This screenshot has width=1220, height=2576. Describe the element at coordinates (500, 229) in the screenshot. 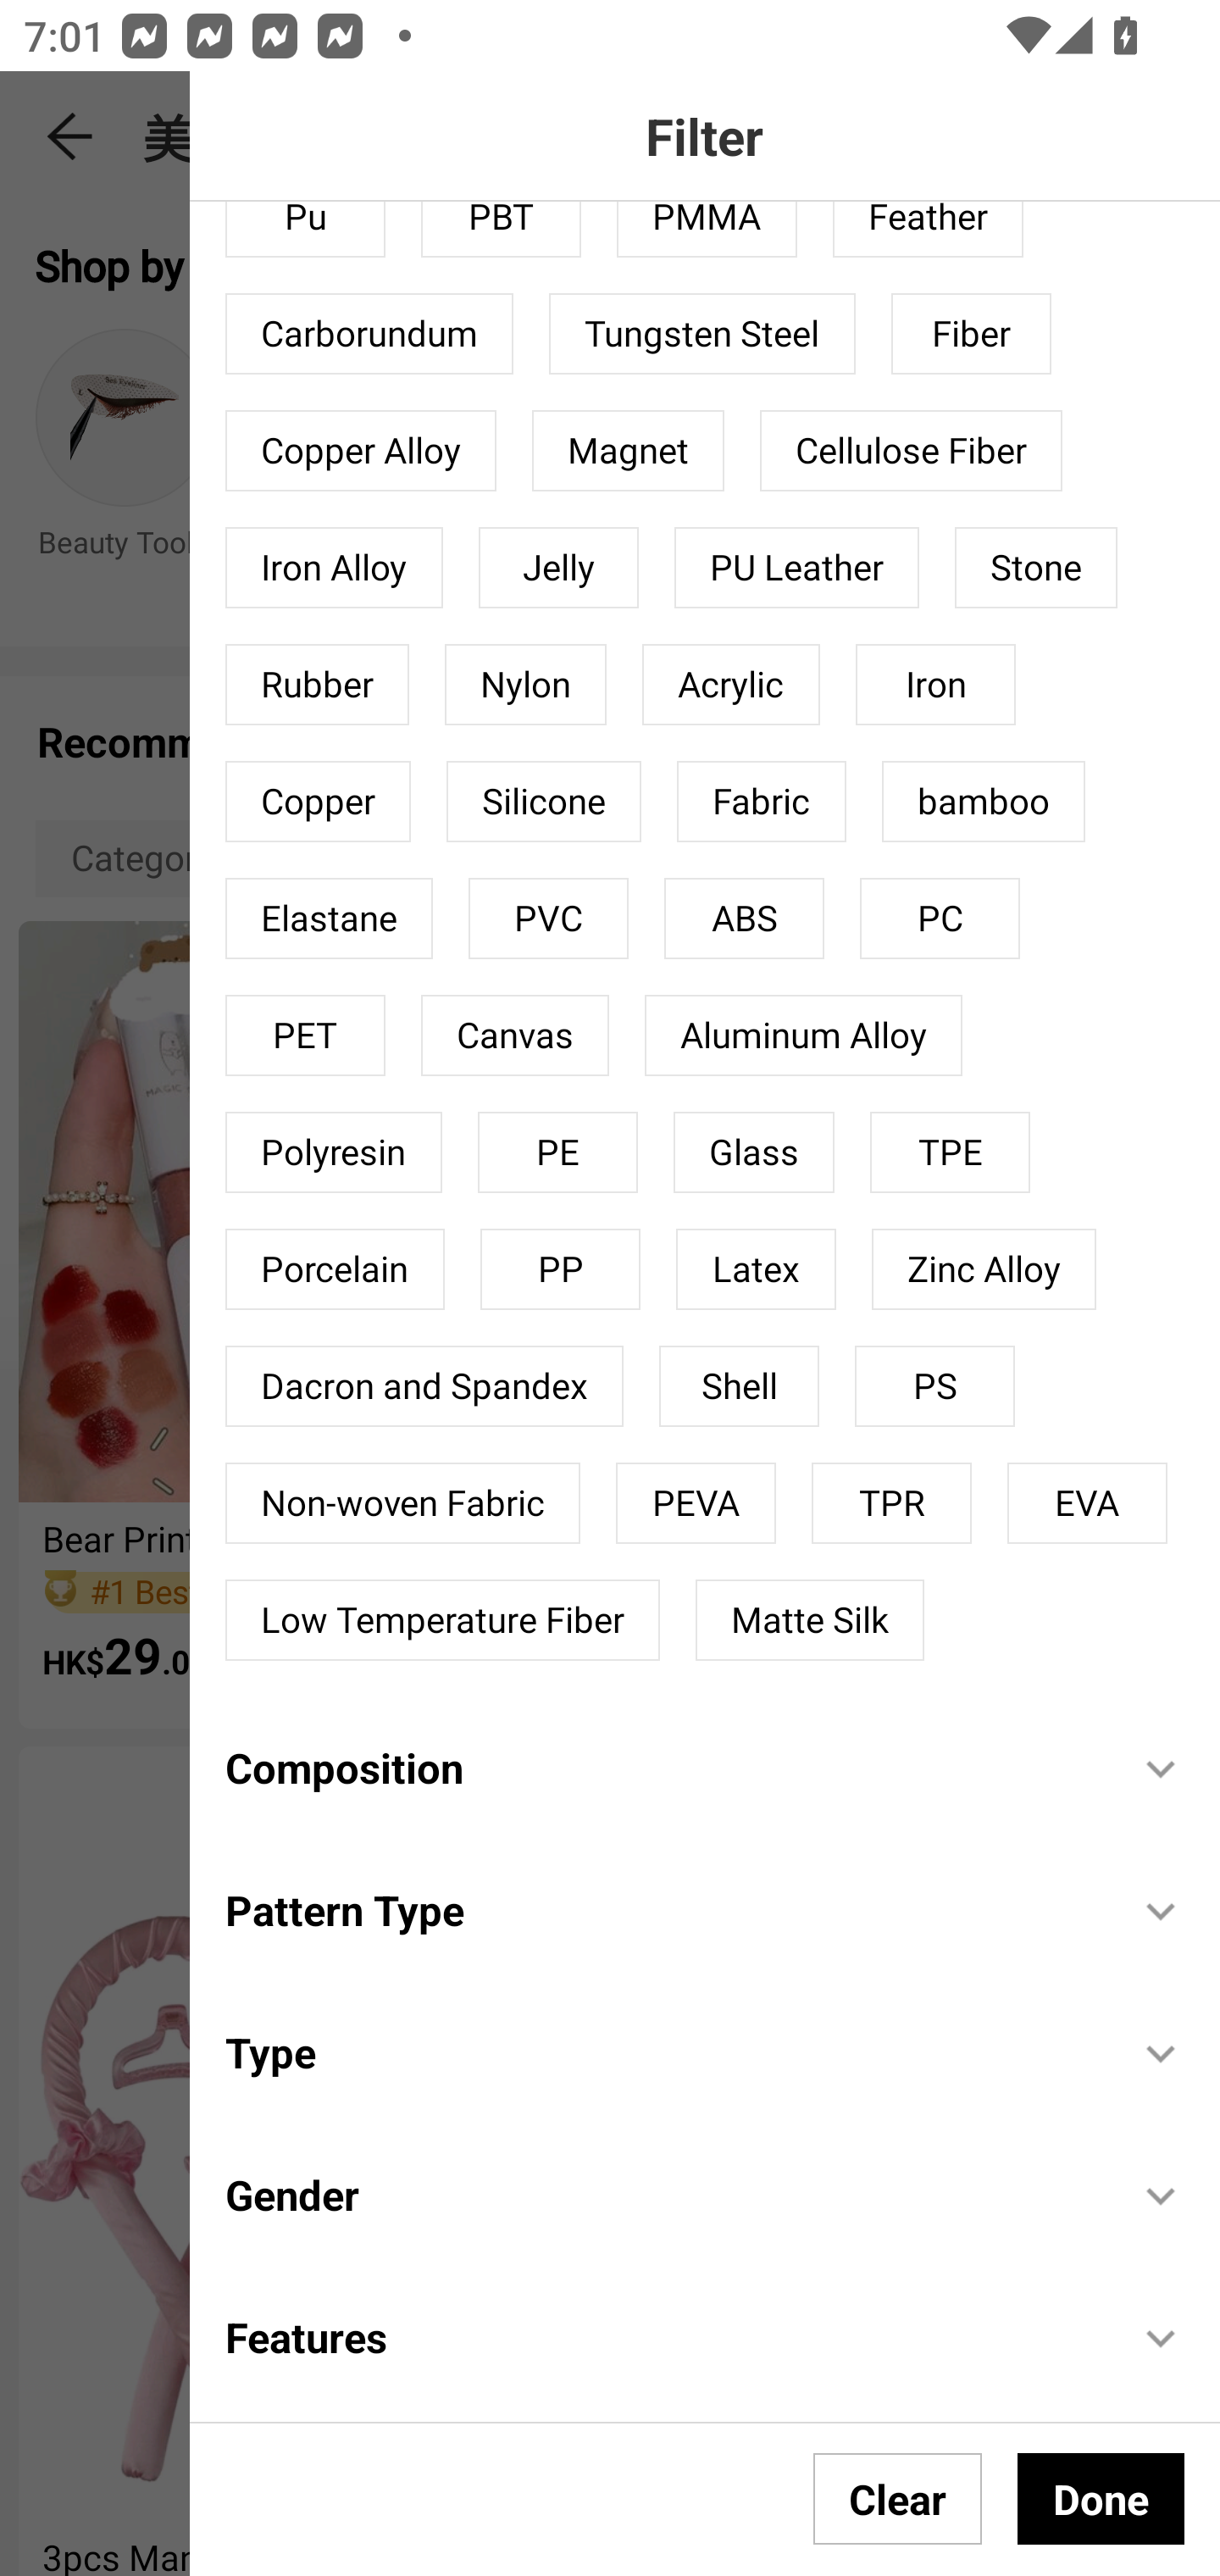

I see `PBT` at that location.